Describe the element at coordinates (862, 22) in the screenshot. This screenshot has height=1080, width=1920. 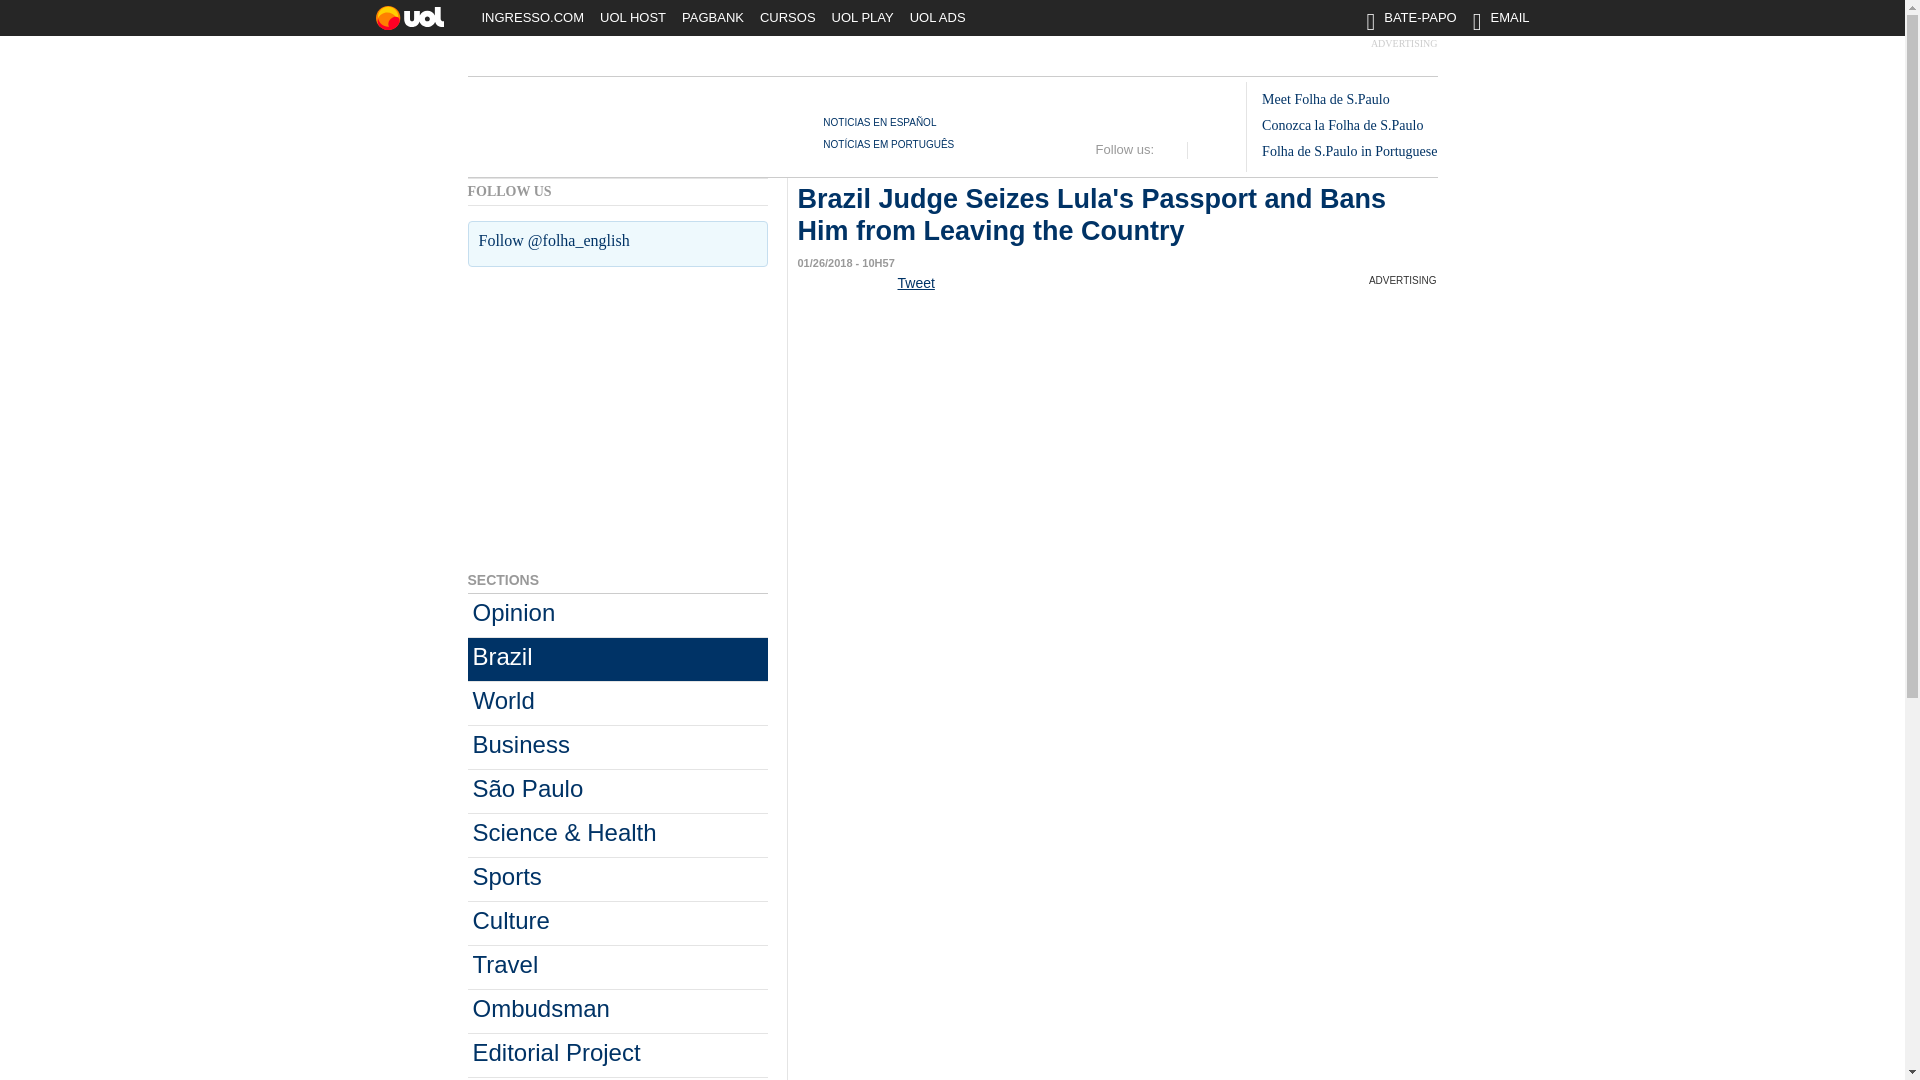
I see `UOL PLAY` at that location.